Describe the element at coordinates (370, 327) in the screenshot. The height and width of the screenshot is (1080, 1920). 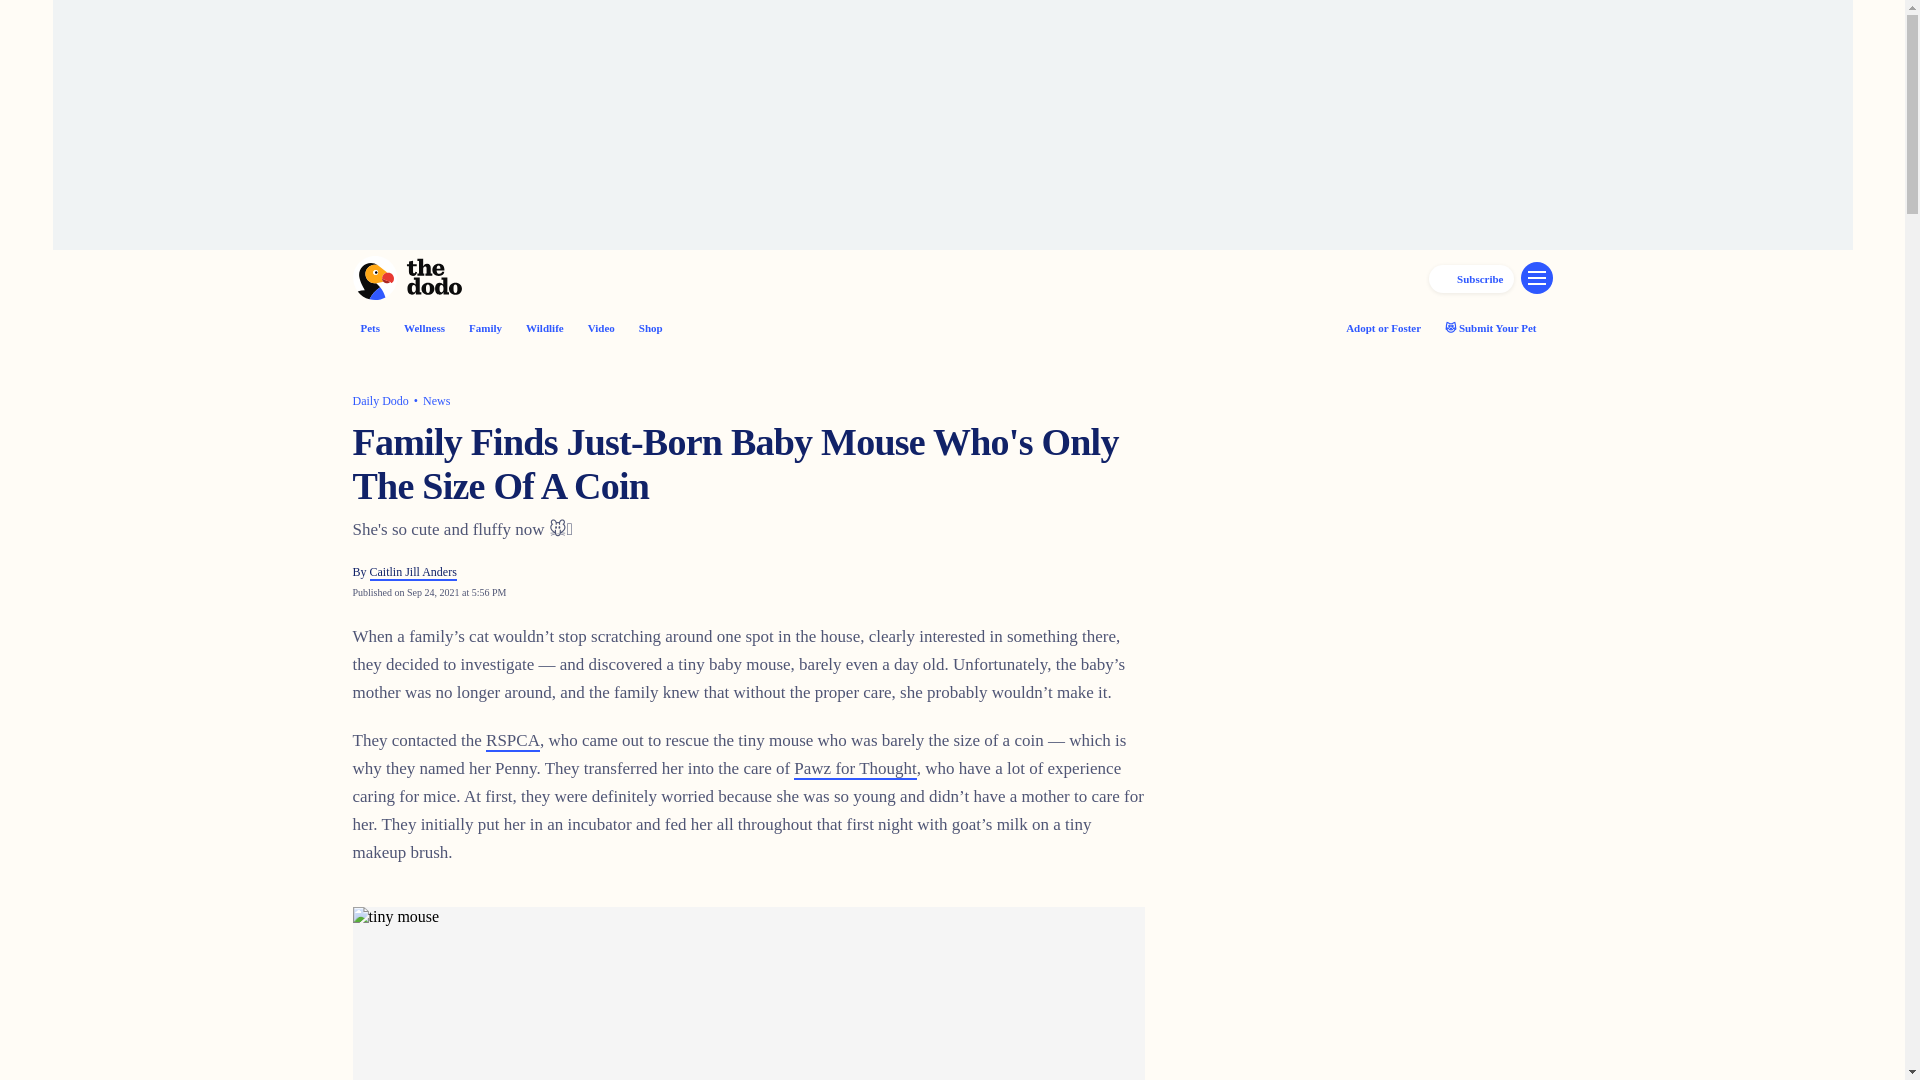
I see `Pets` at that location.